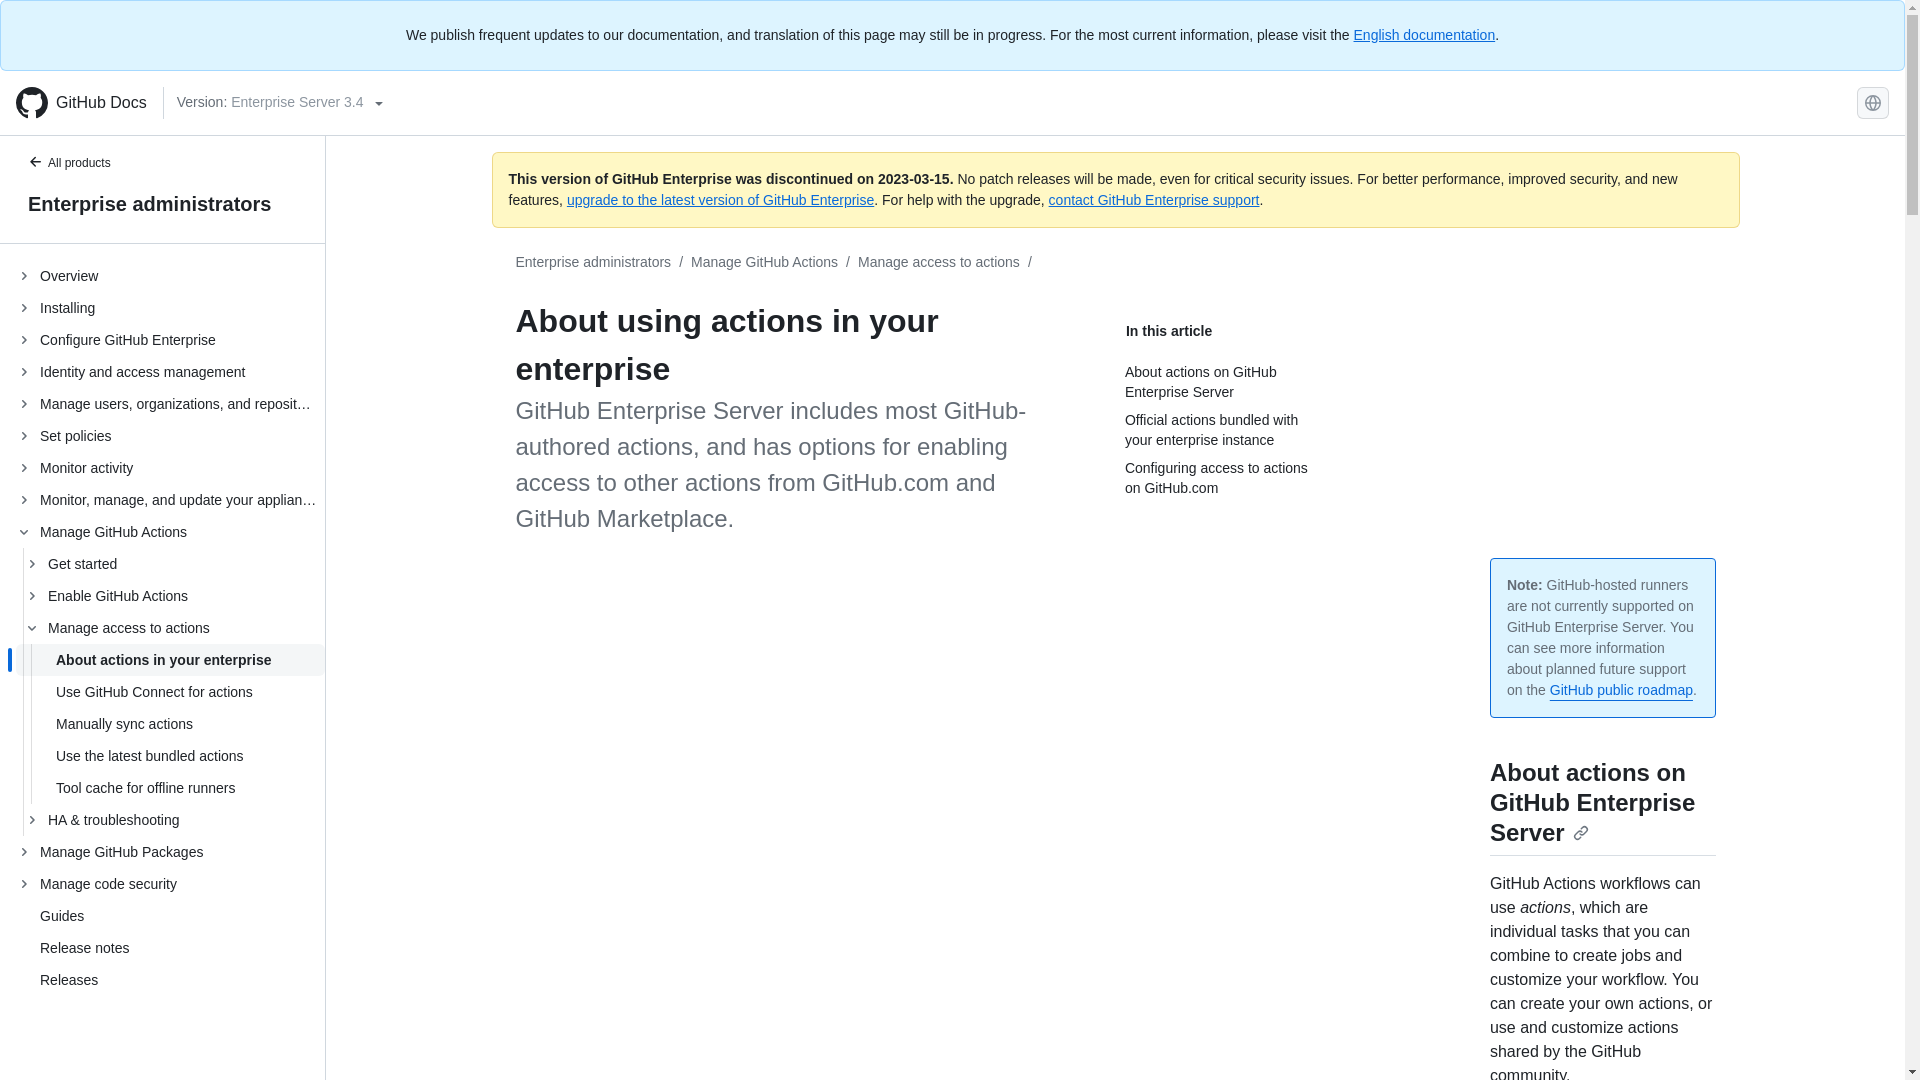 The height and width of the screenshot is (1080, 1920). What do you see at coordinates (68, 980) in the screenshot?
I see `Releases` at bounding box center [68, 980].